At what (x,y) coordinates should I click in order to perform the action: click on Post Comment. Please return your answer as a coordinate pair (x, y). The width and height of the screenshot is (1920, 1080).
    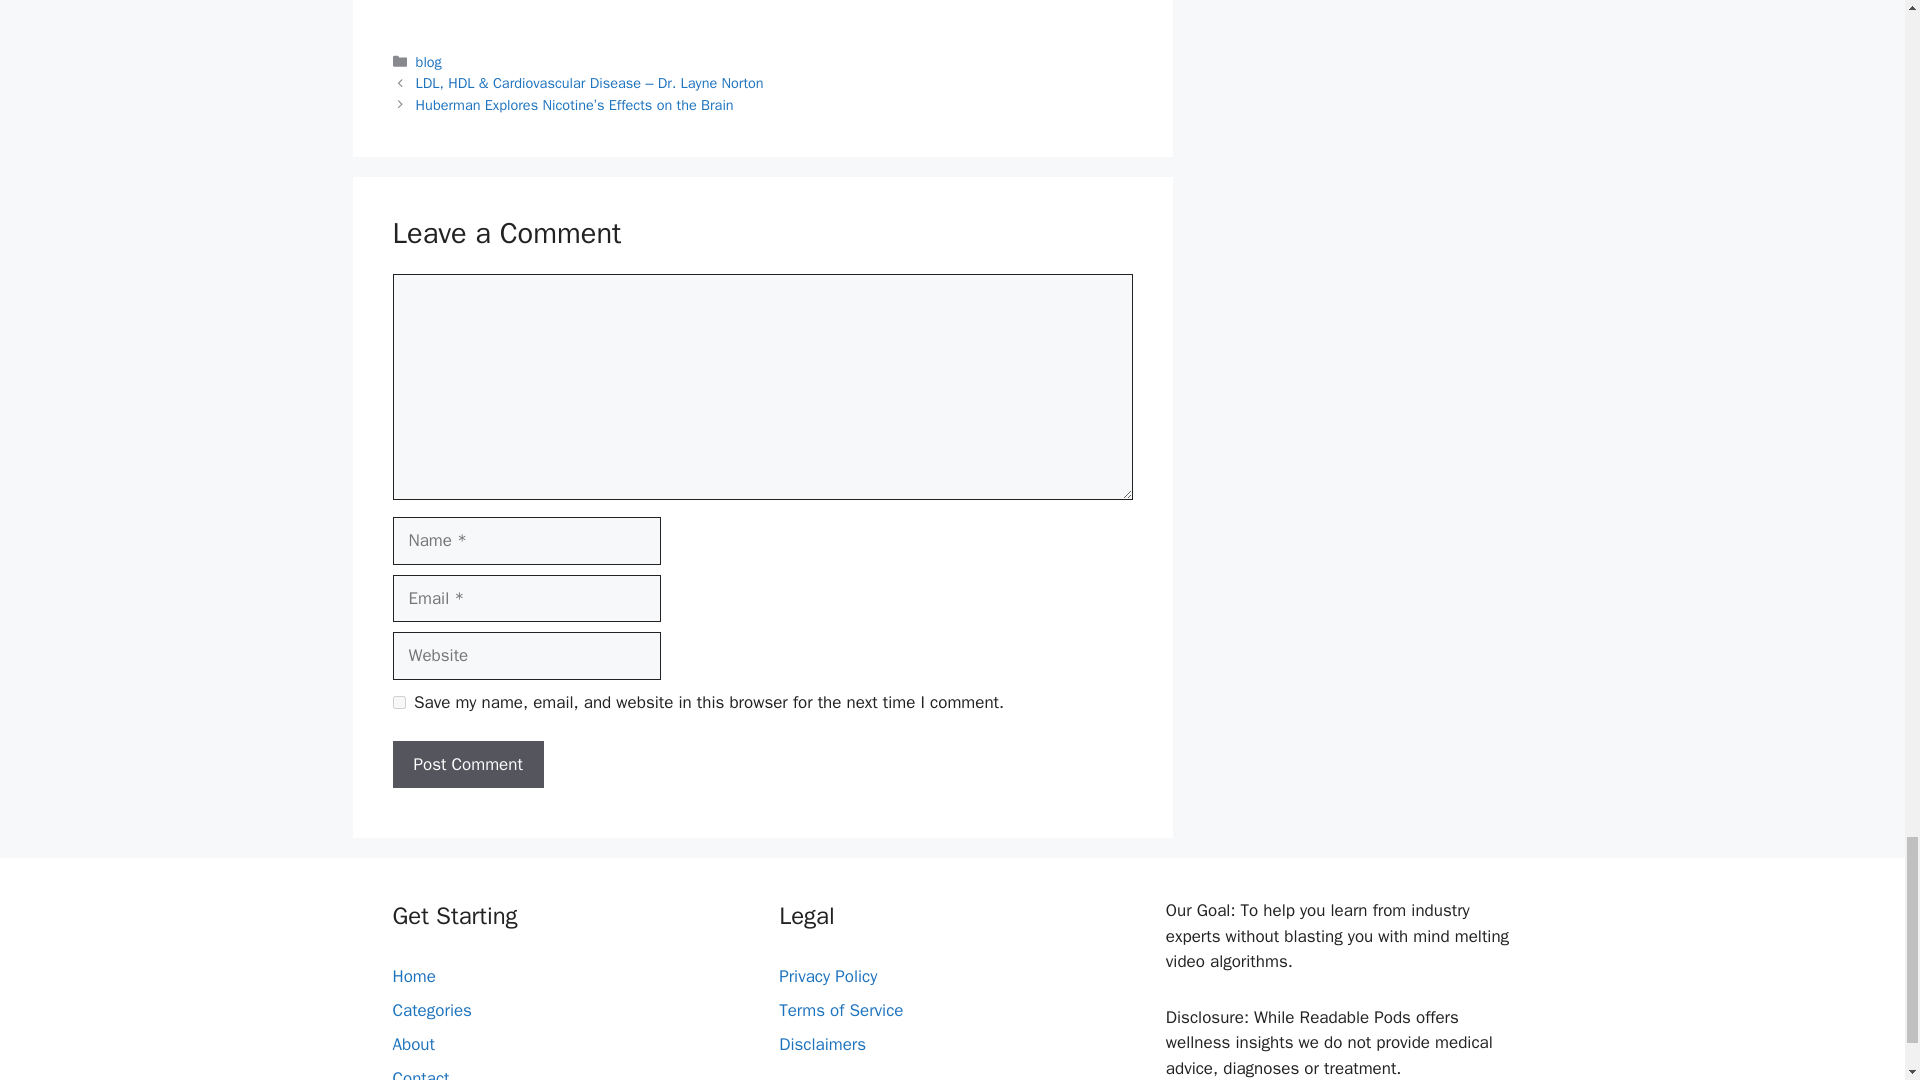
    Looking at the image, I should click on (467, 764).